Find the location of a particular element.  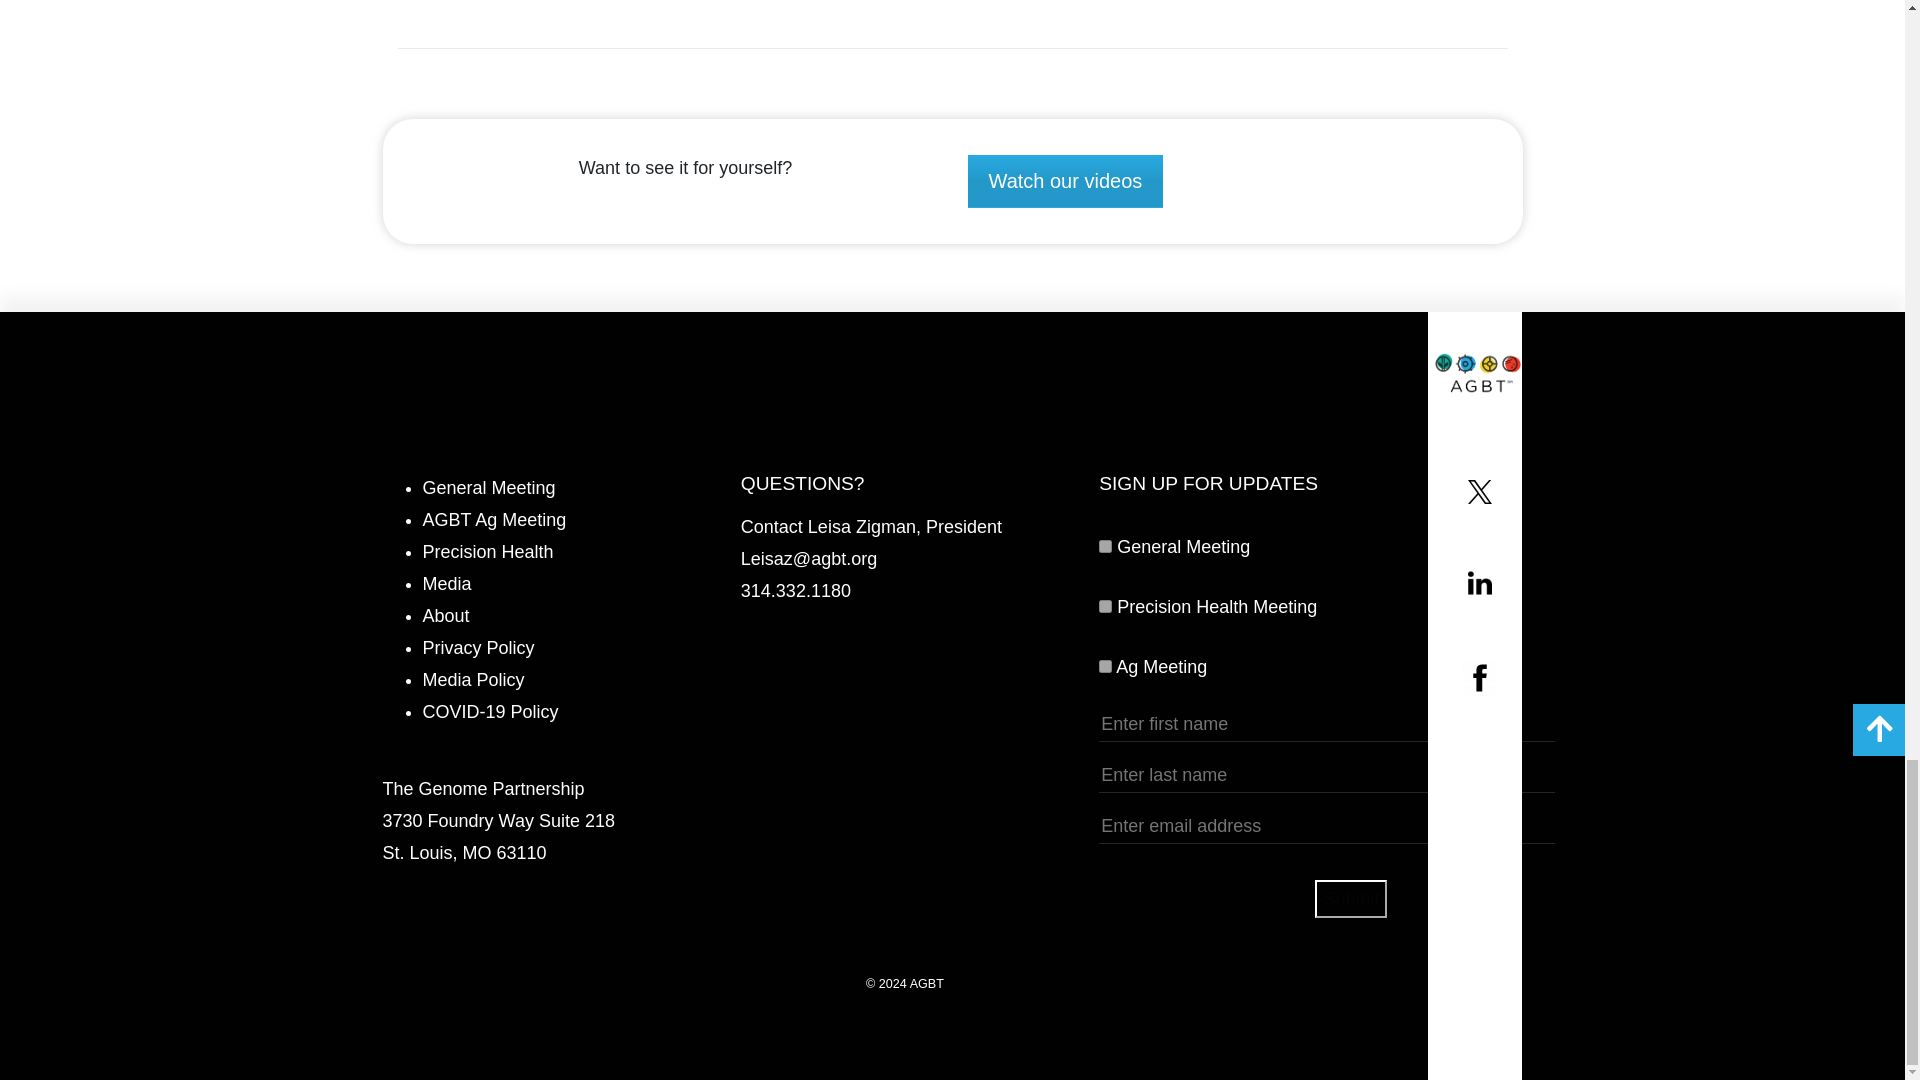

1304835228 is located at coordinates (1104, 546).